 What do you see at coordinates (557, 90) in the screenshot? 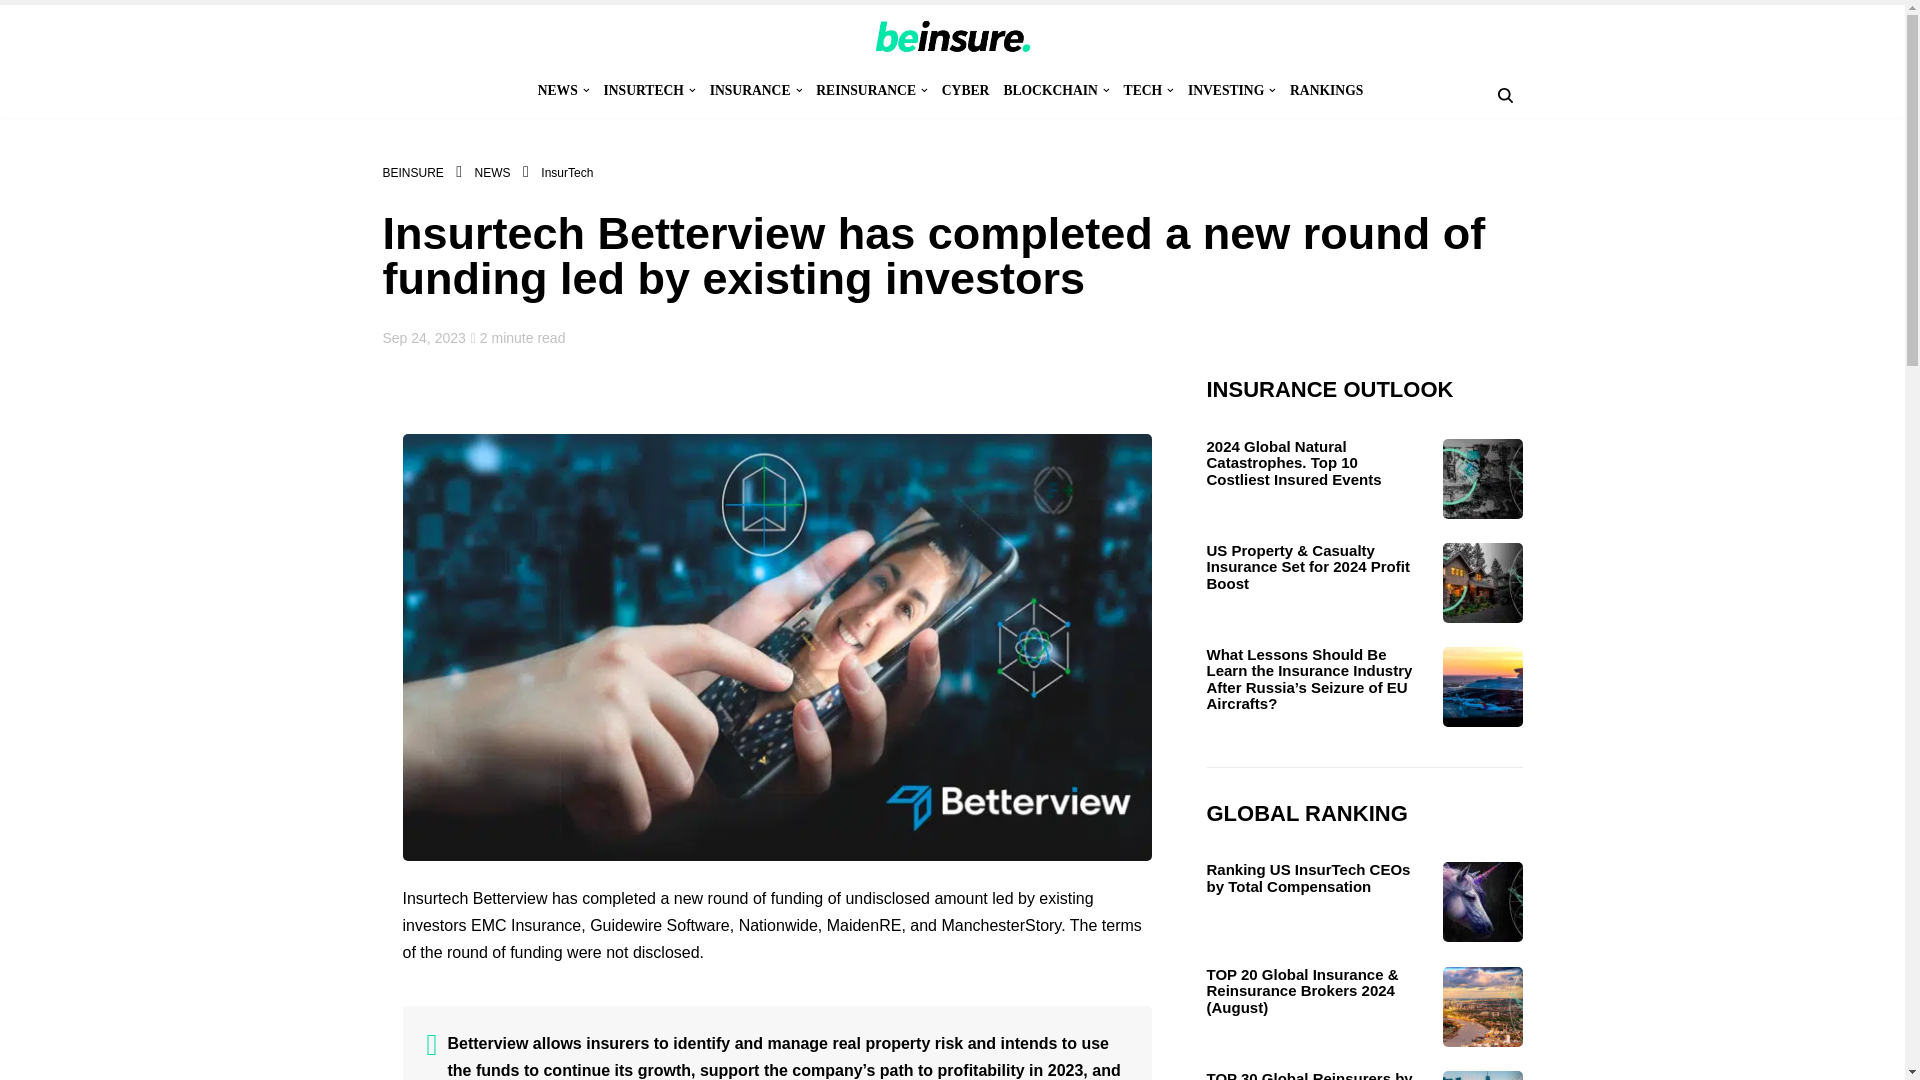
I see `NEWS` at bounding box center [557, 90].